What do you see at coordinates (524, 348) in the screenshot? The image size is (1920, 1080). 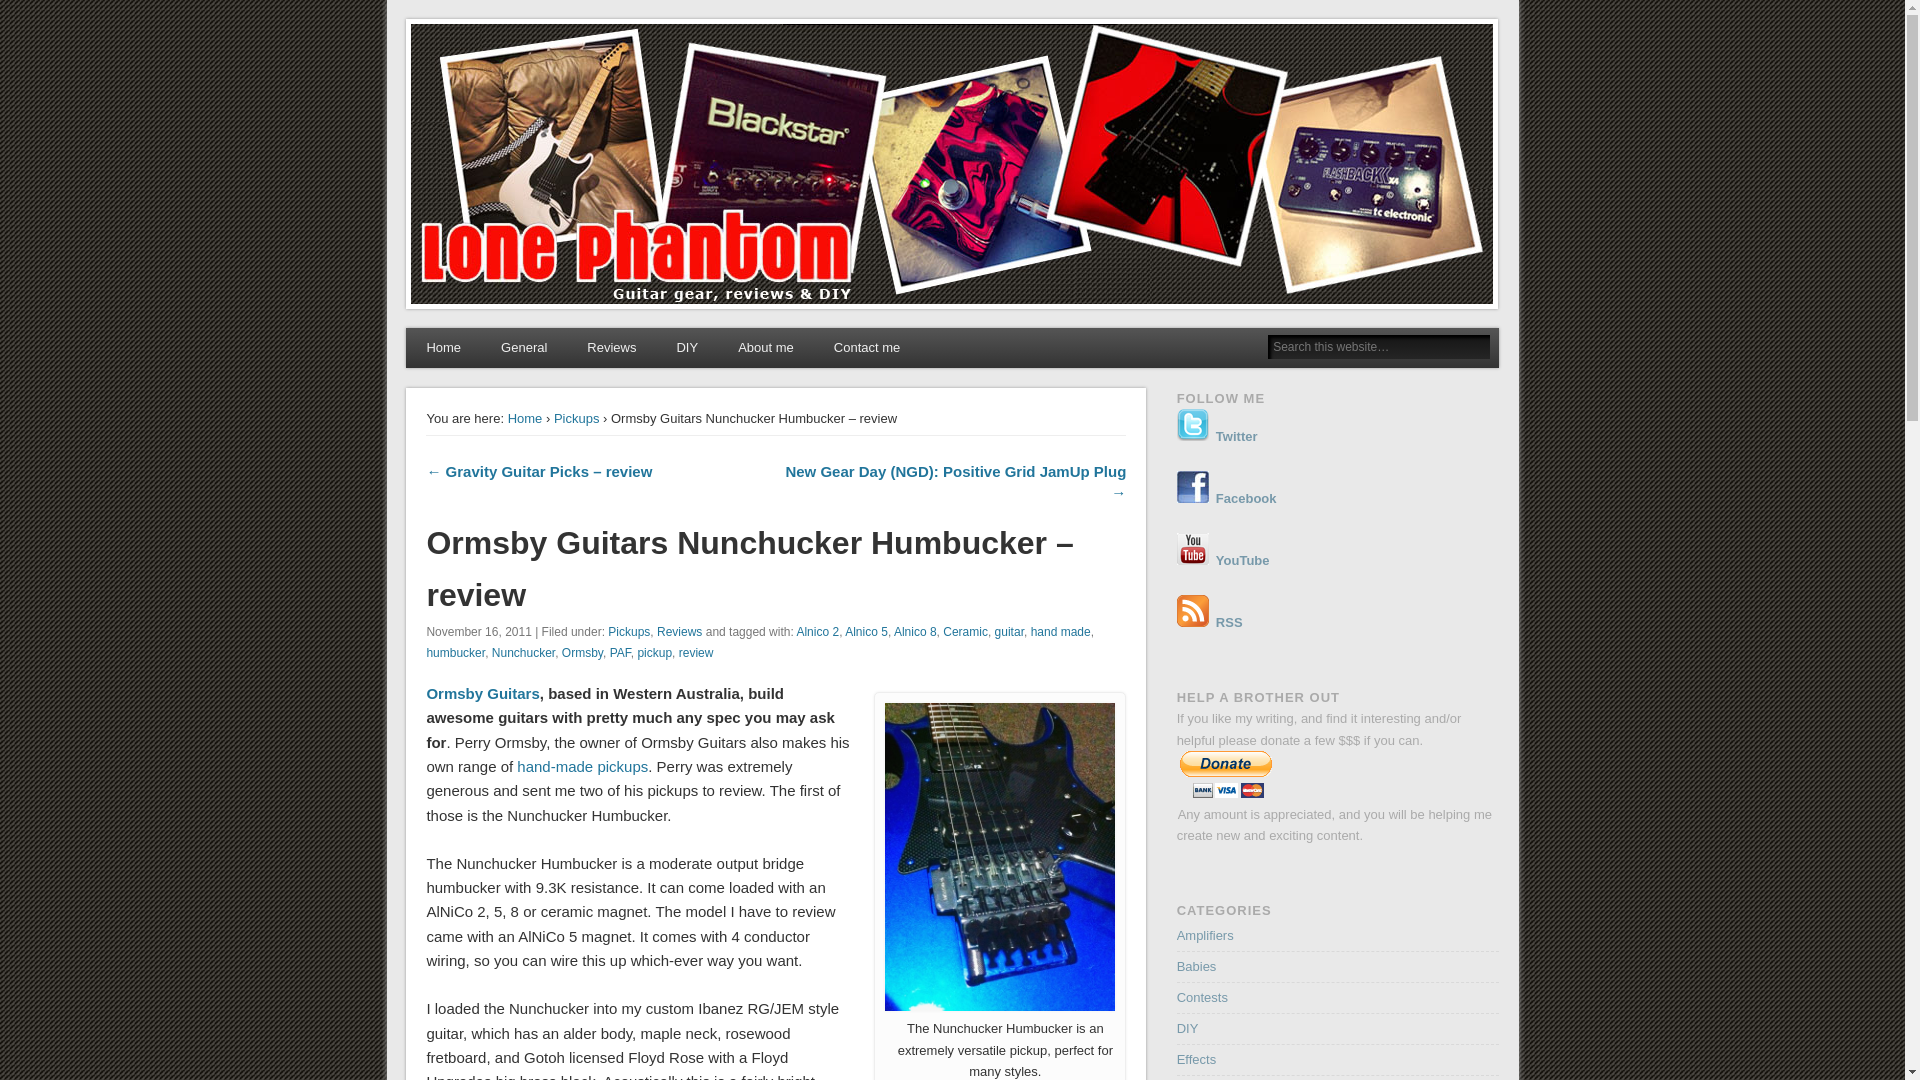 I see `General` at bounding box center [524, 348].